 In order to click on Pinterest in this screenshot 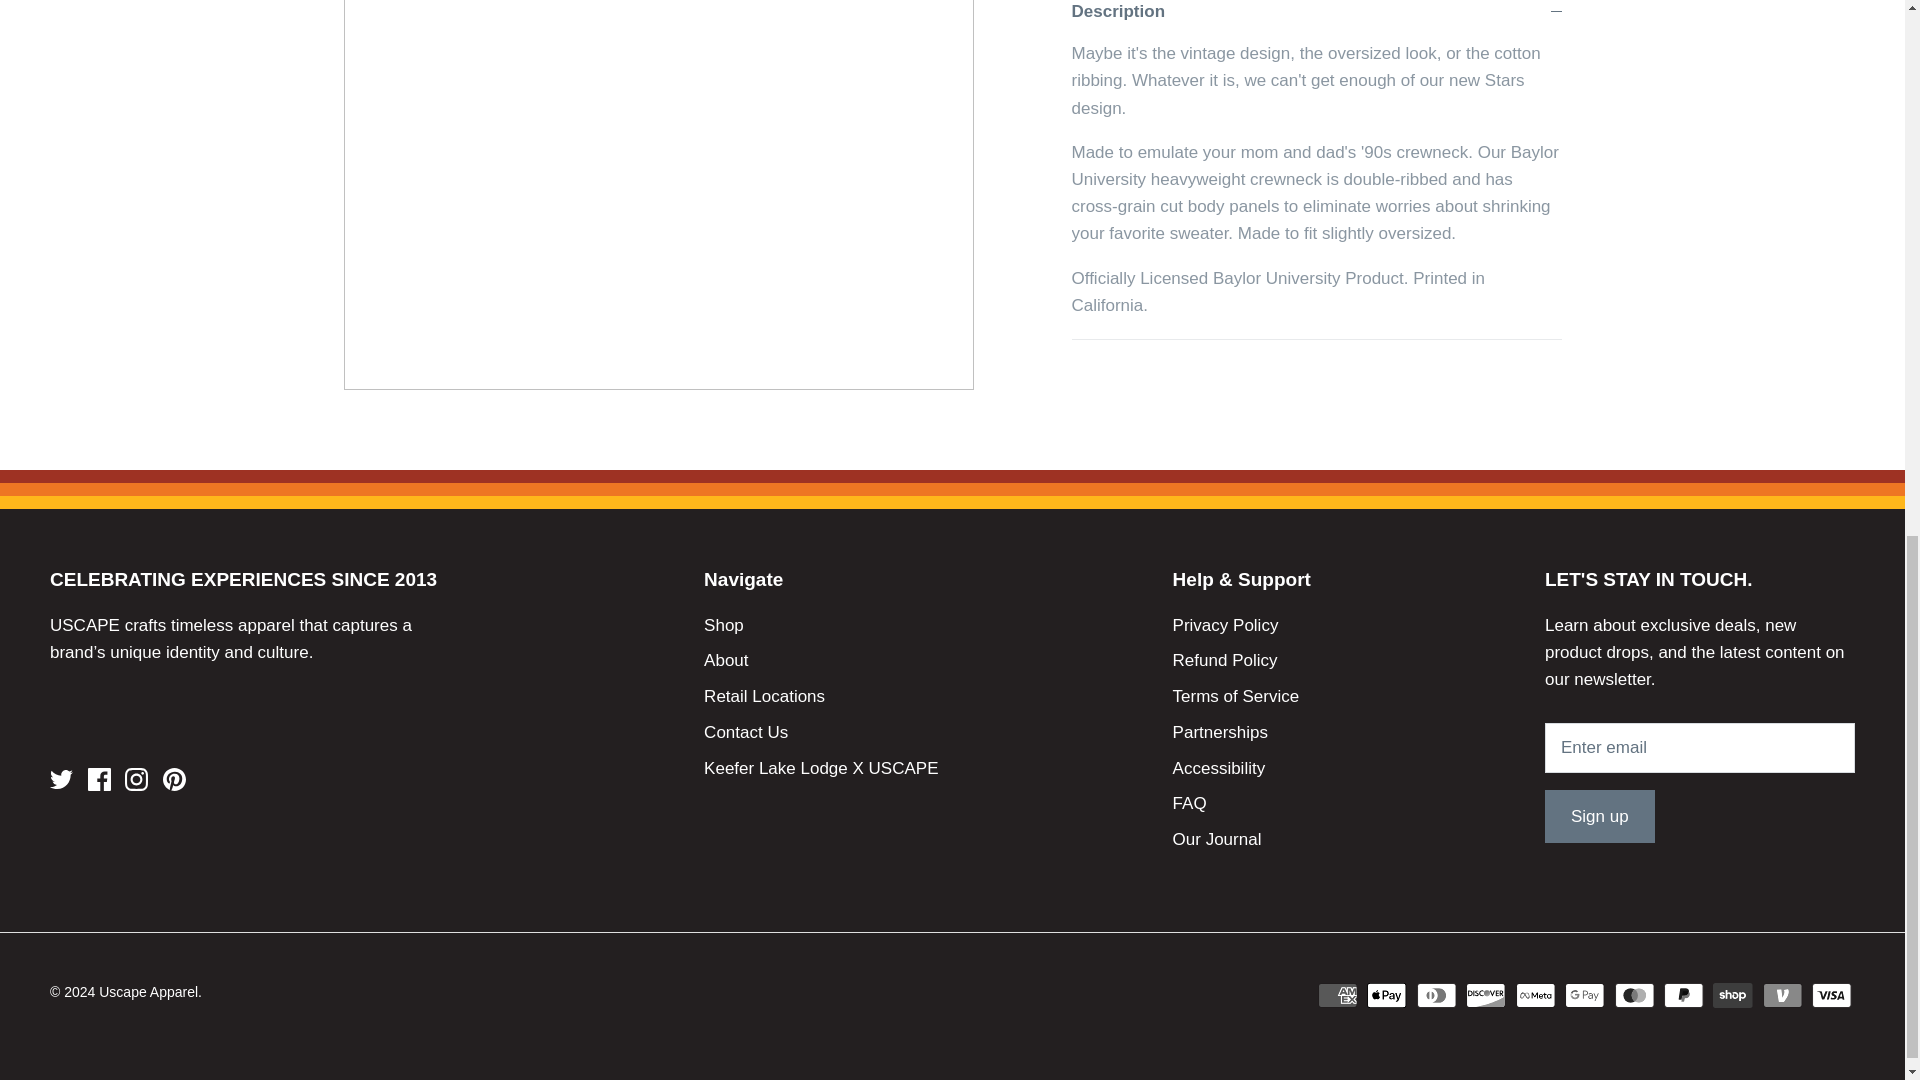, I will do `click(174, 778)`.